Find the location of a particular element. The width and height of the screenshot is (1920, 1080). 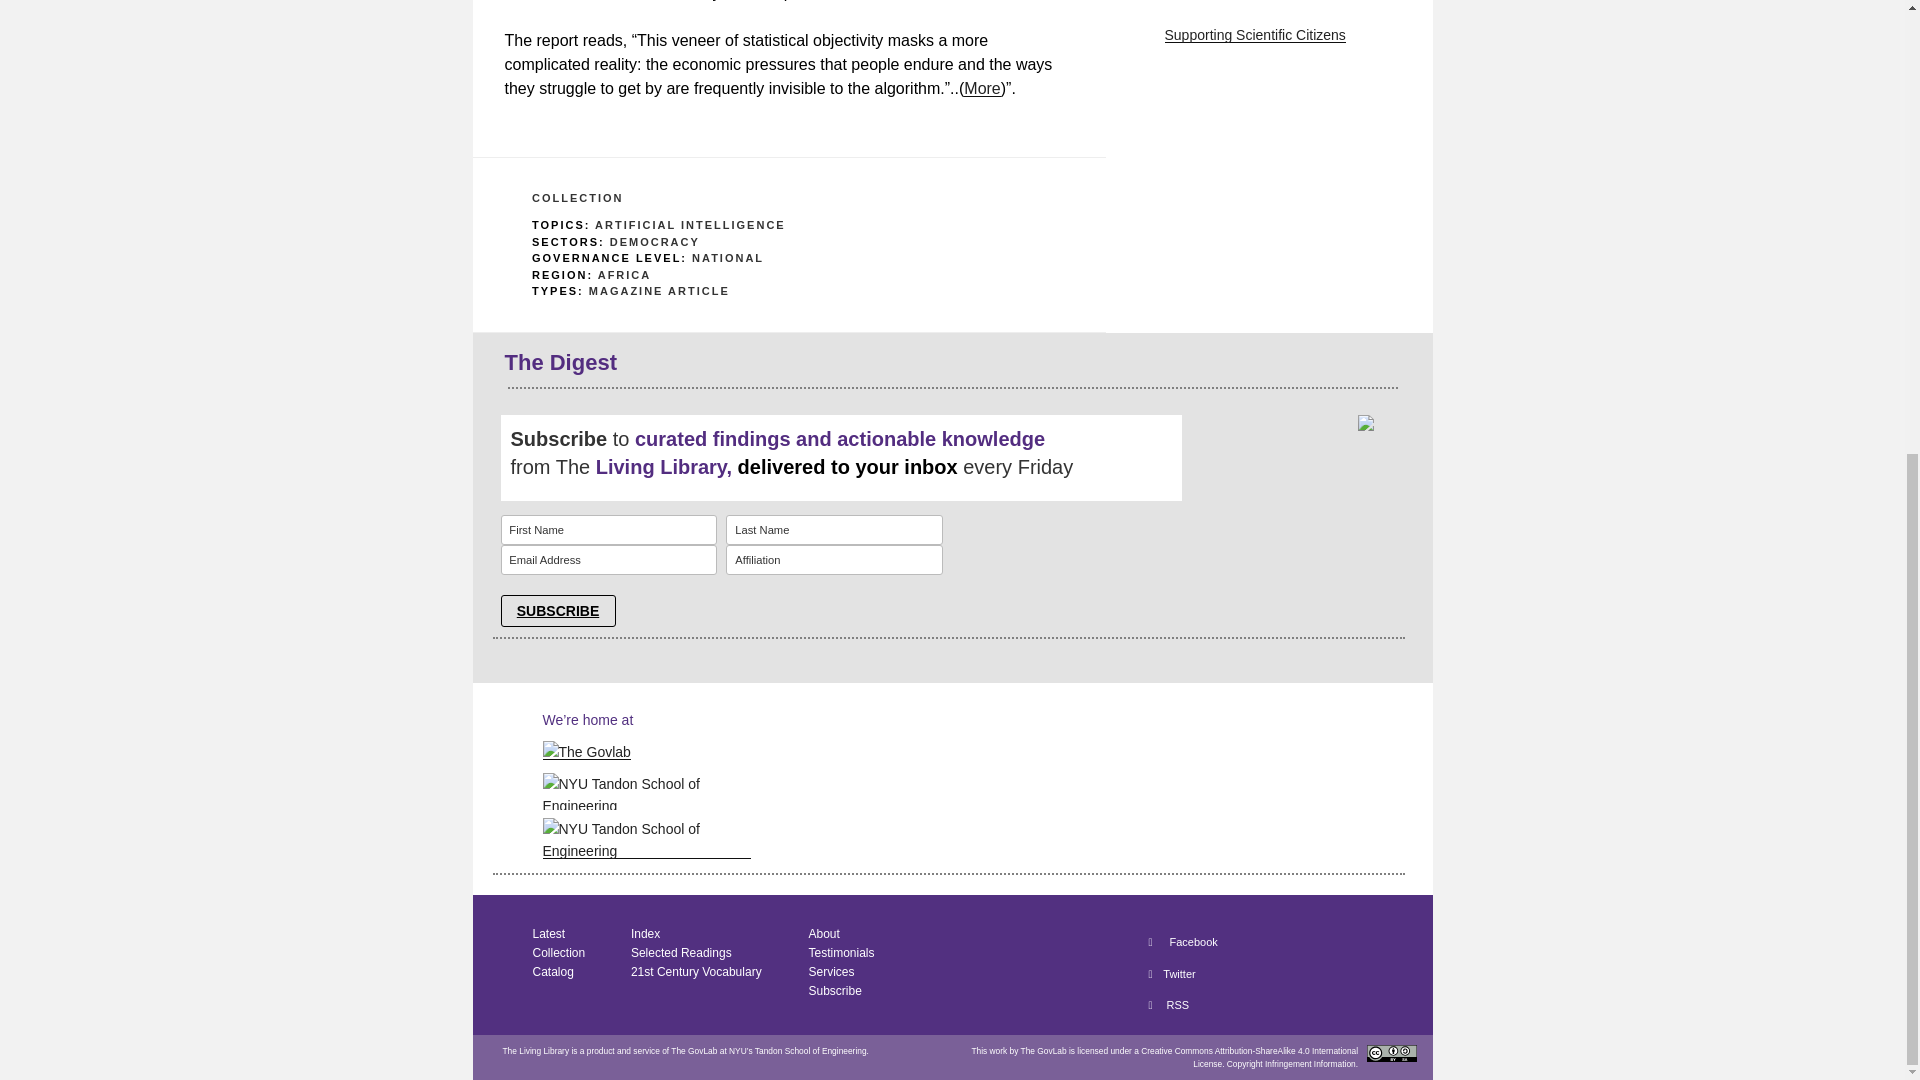

More is located at coordinates (982, 88).